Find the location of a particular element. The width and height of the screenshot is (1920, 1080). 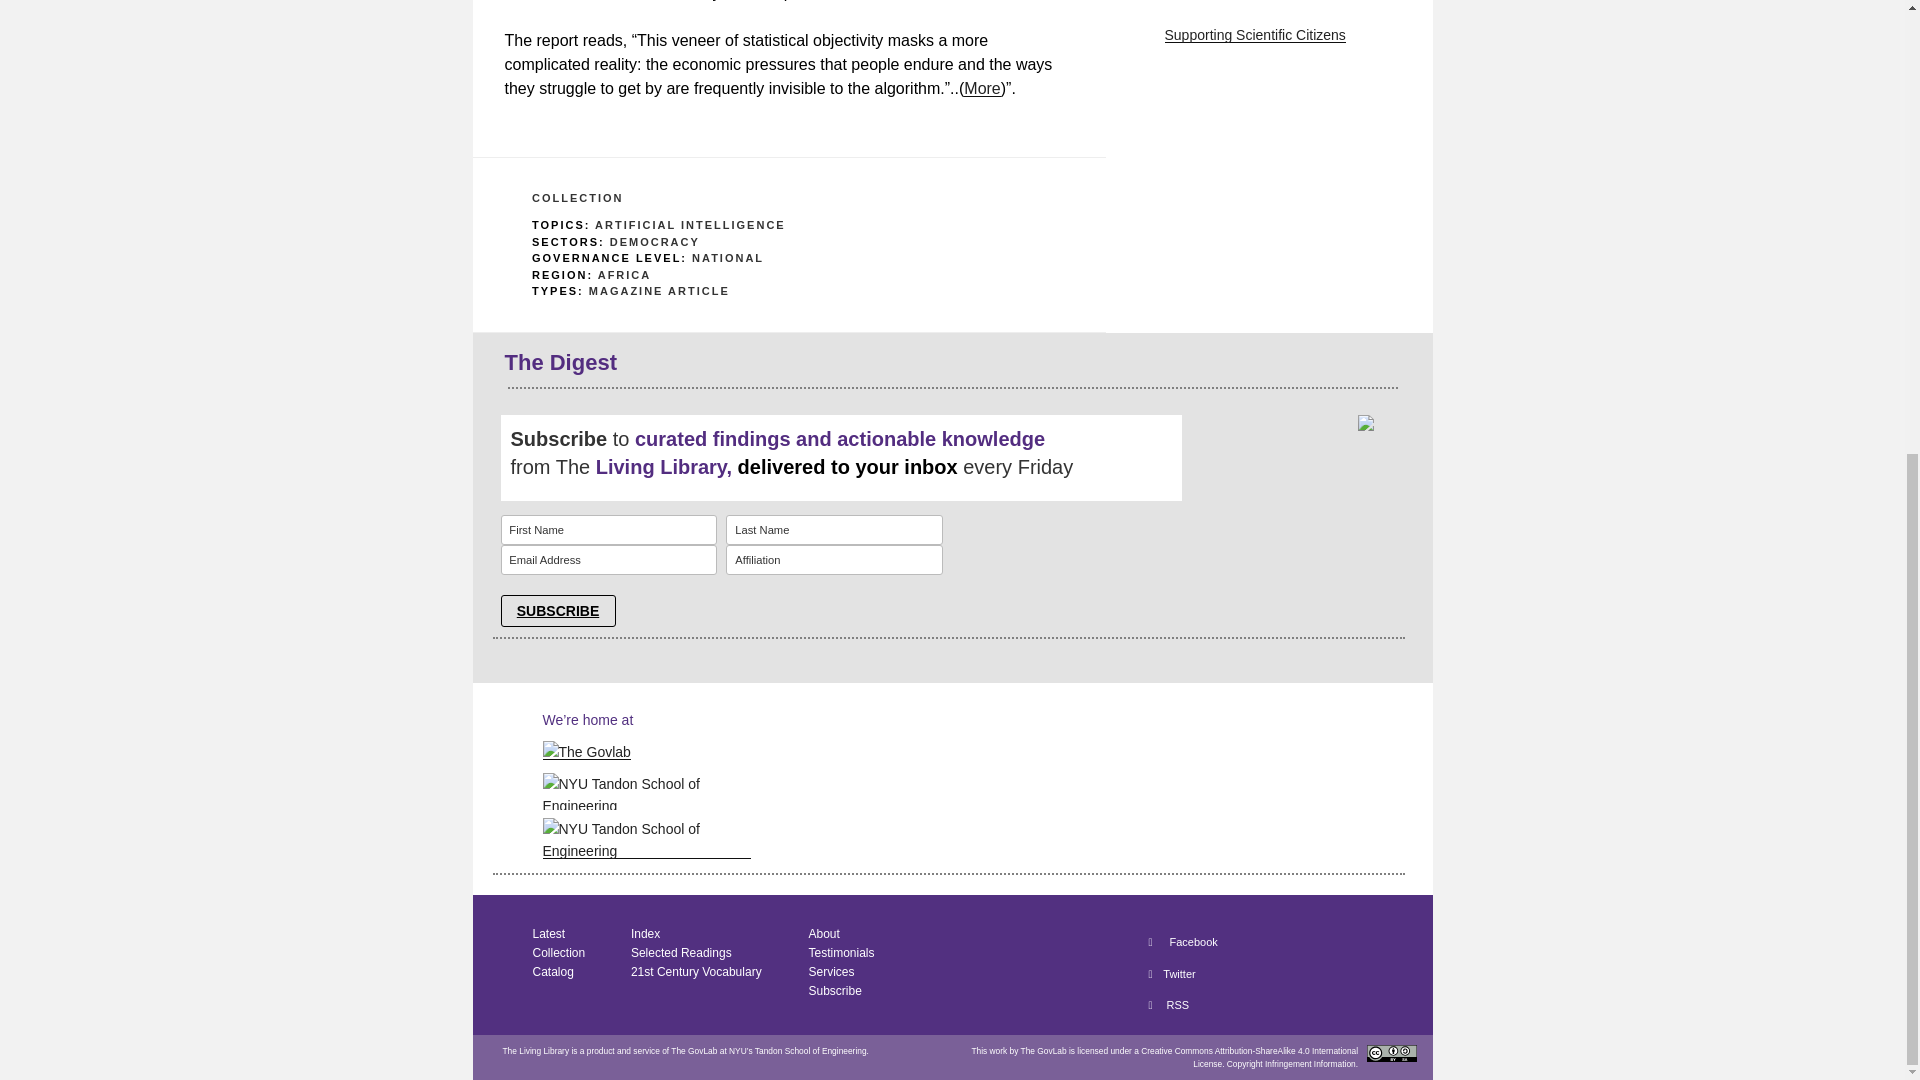

More is located at coordinates (982, 88).